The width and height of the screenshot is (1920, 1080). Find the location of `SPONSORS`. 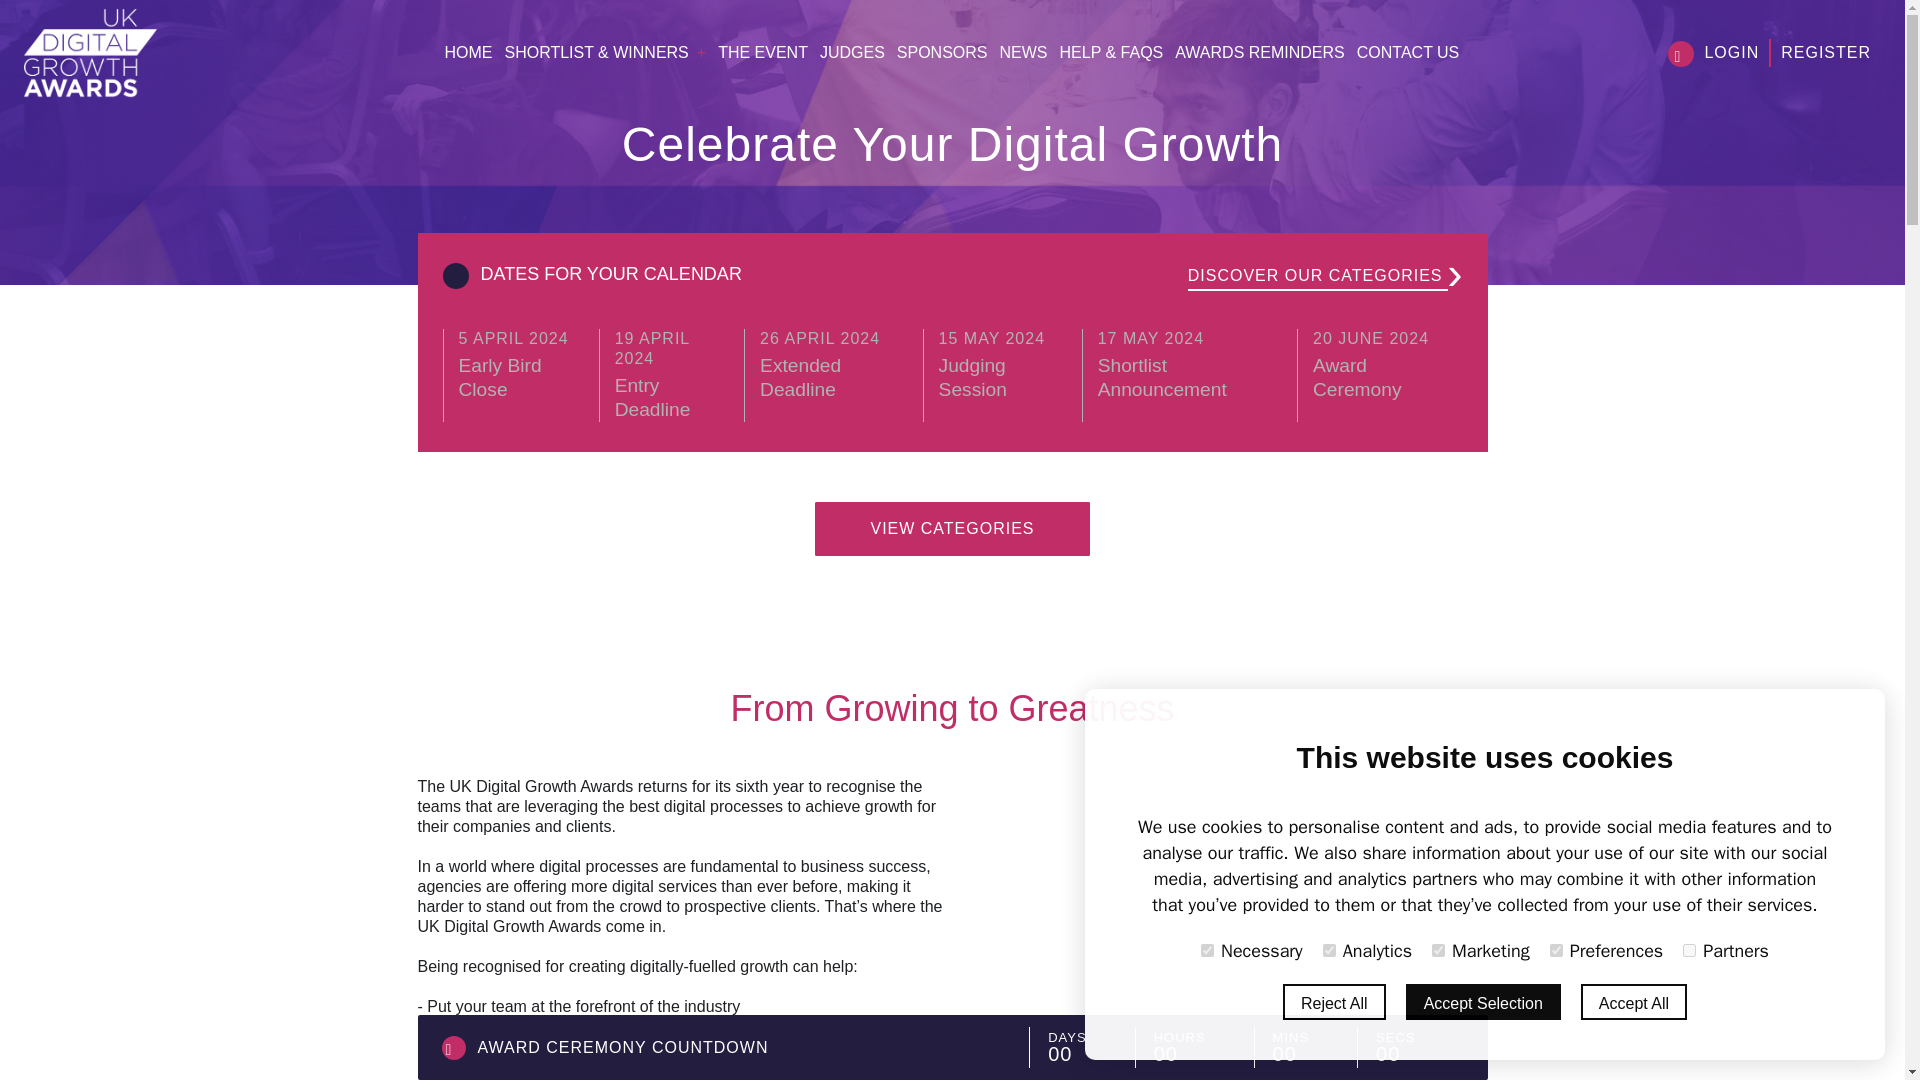

SPONSORS is located at coordinates (672, 374).